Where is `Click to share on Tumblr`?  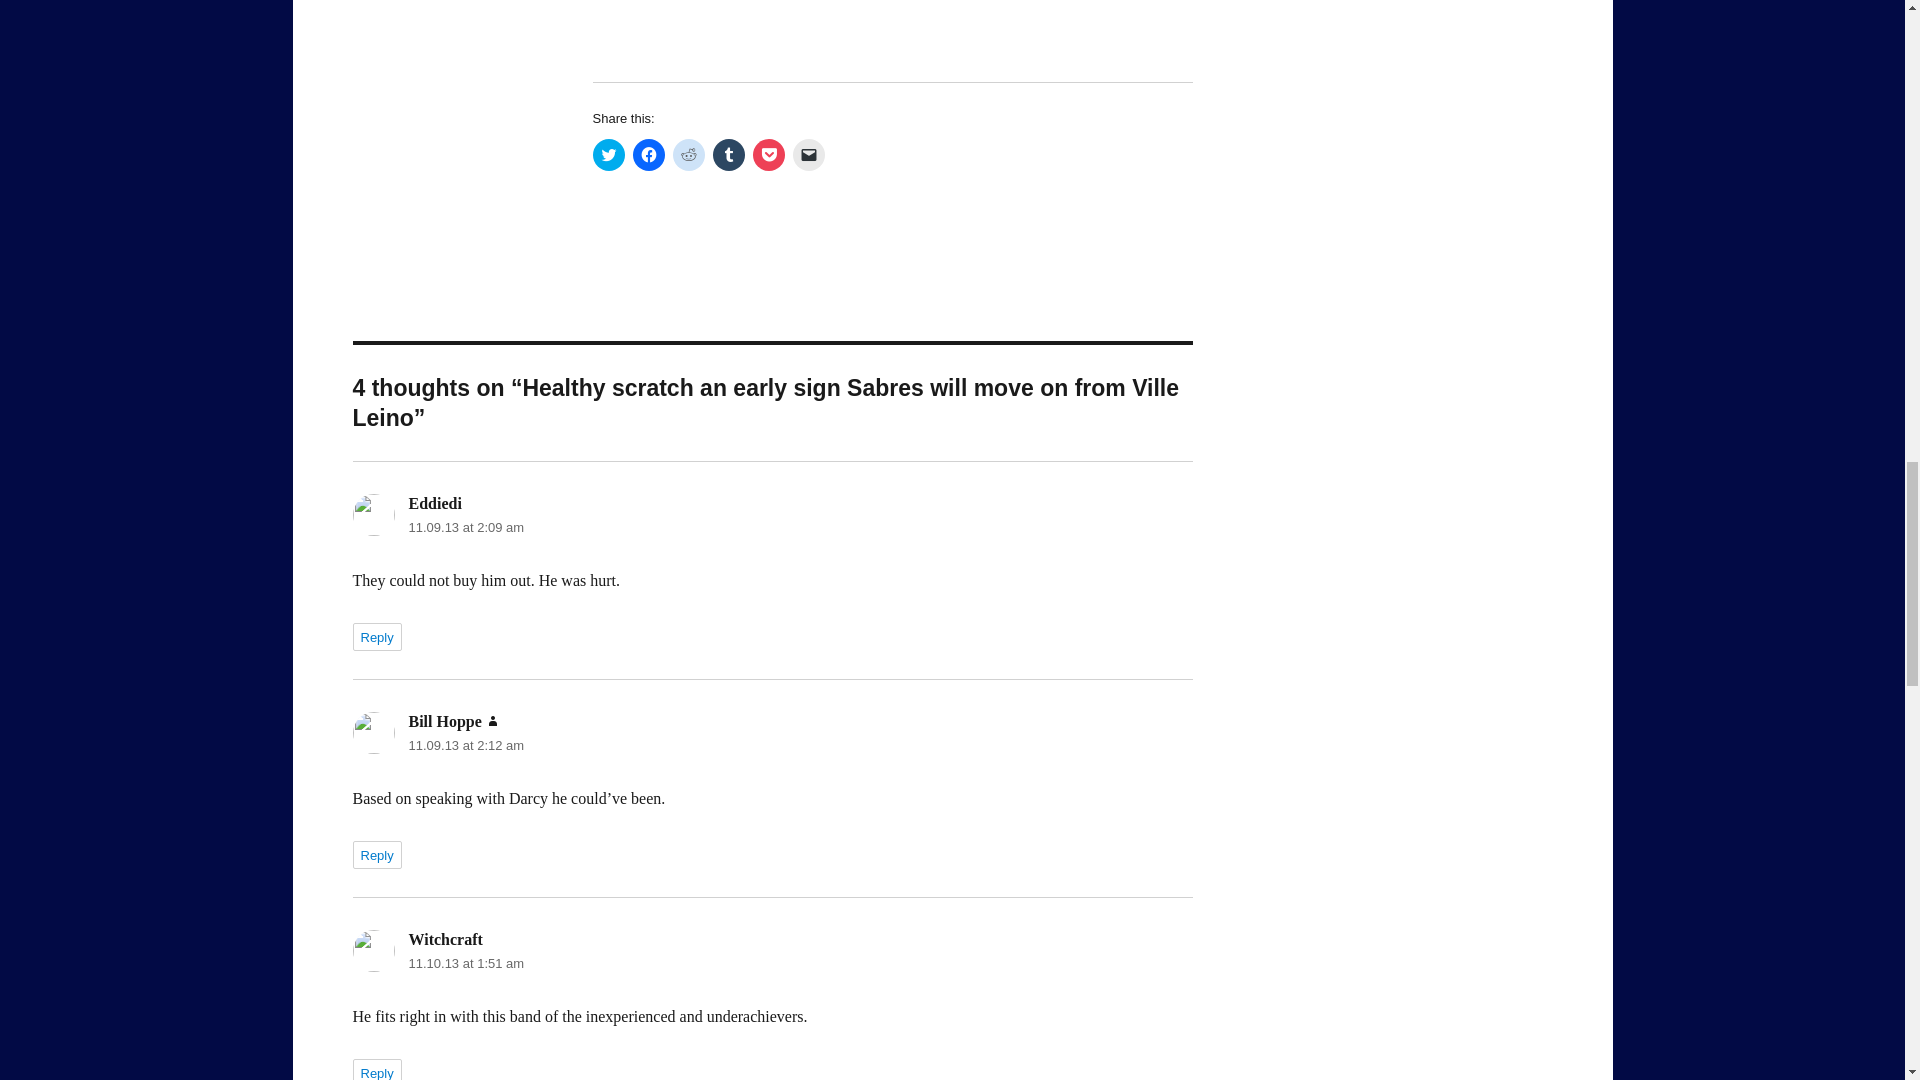
Click to share on Tumblr is located at coordinates (728, 154).